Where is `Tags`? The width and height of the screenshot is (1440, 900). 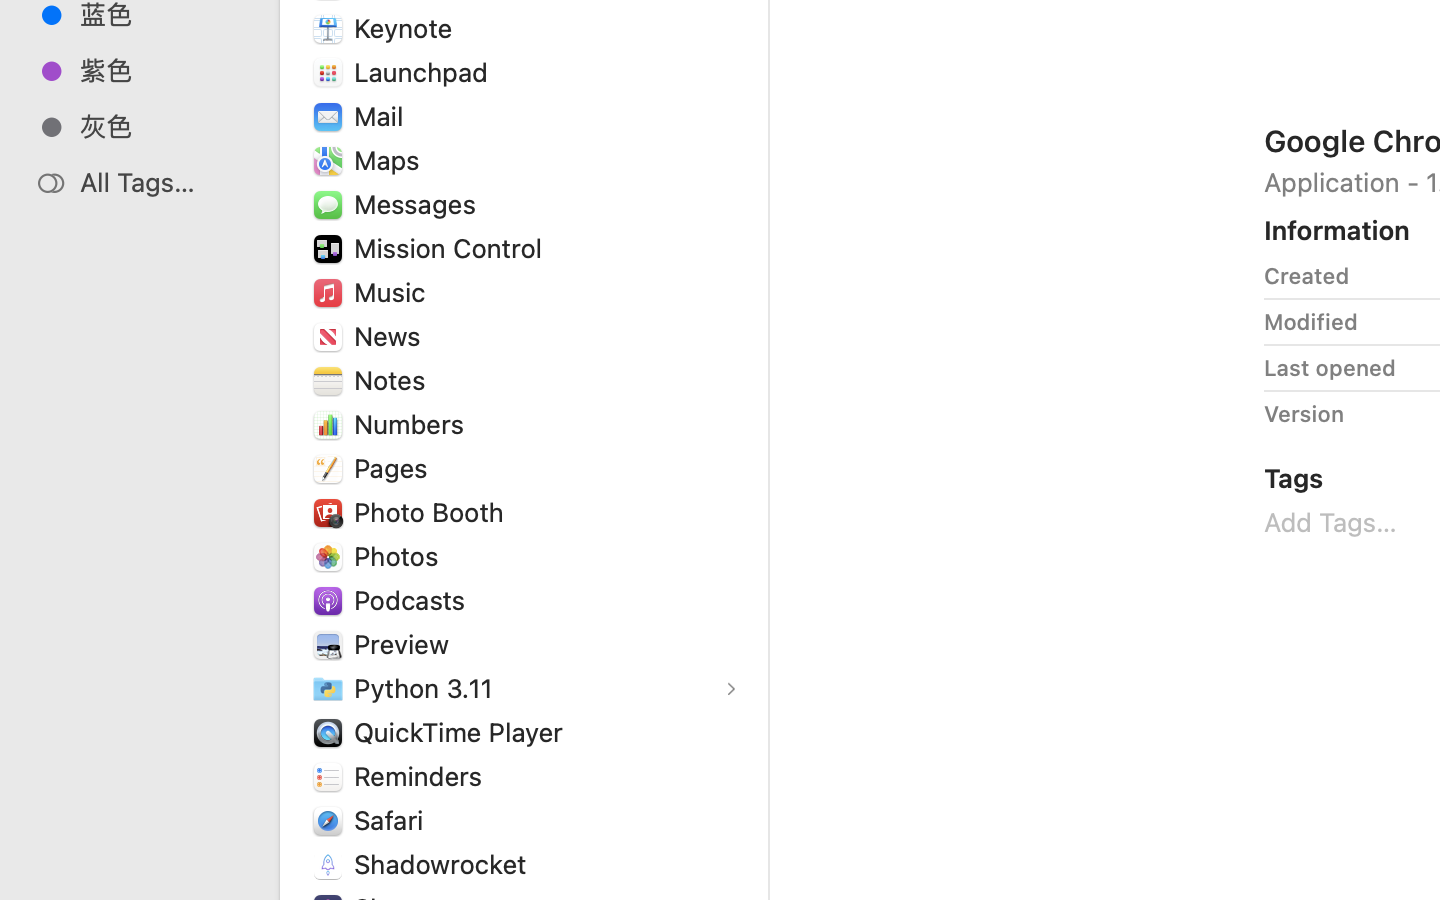
Tags is located at coordinates (1294, 478).